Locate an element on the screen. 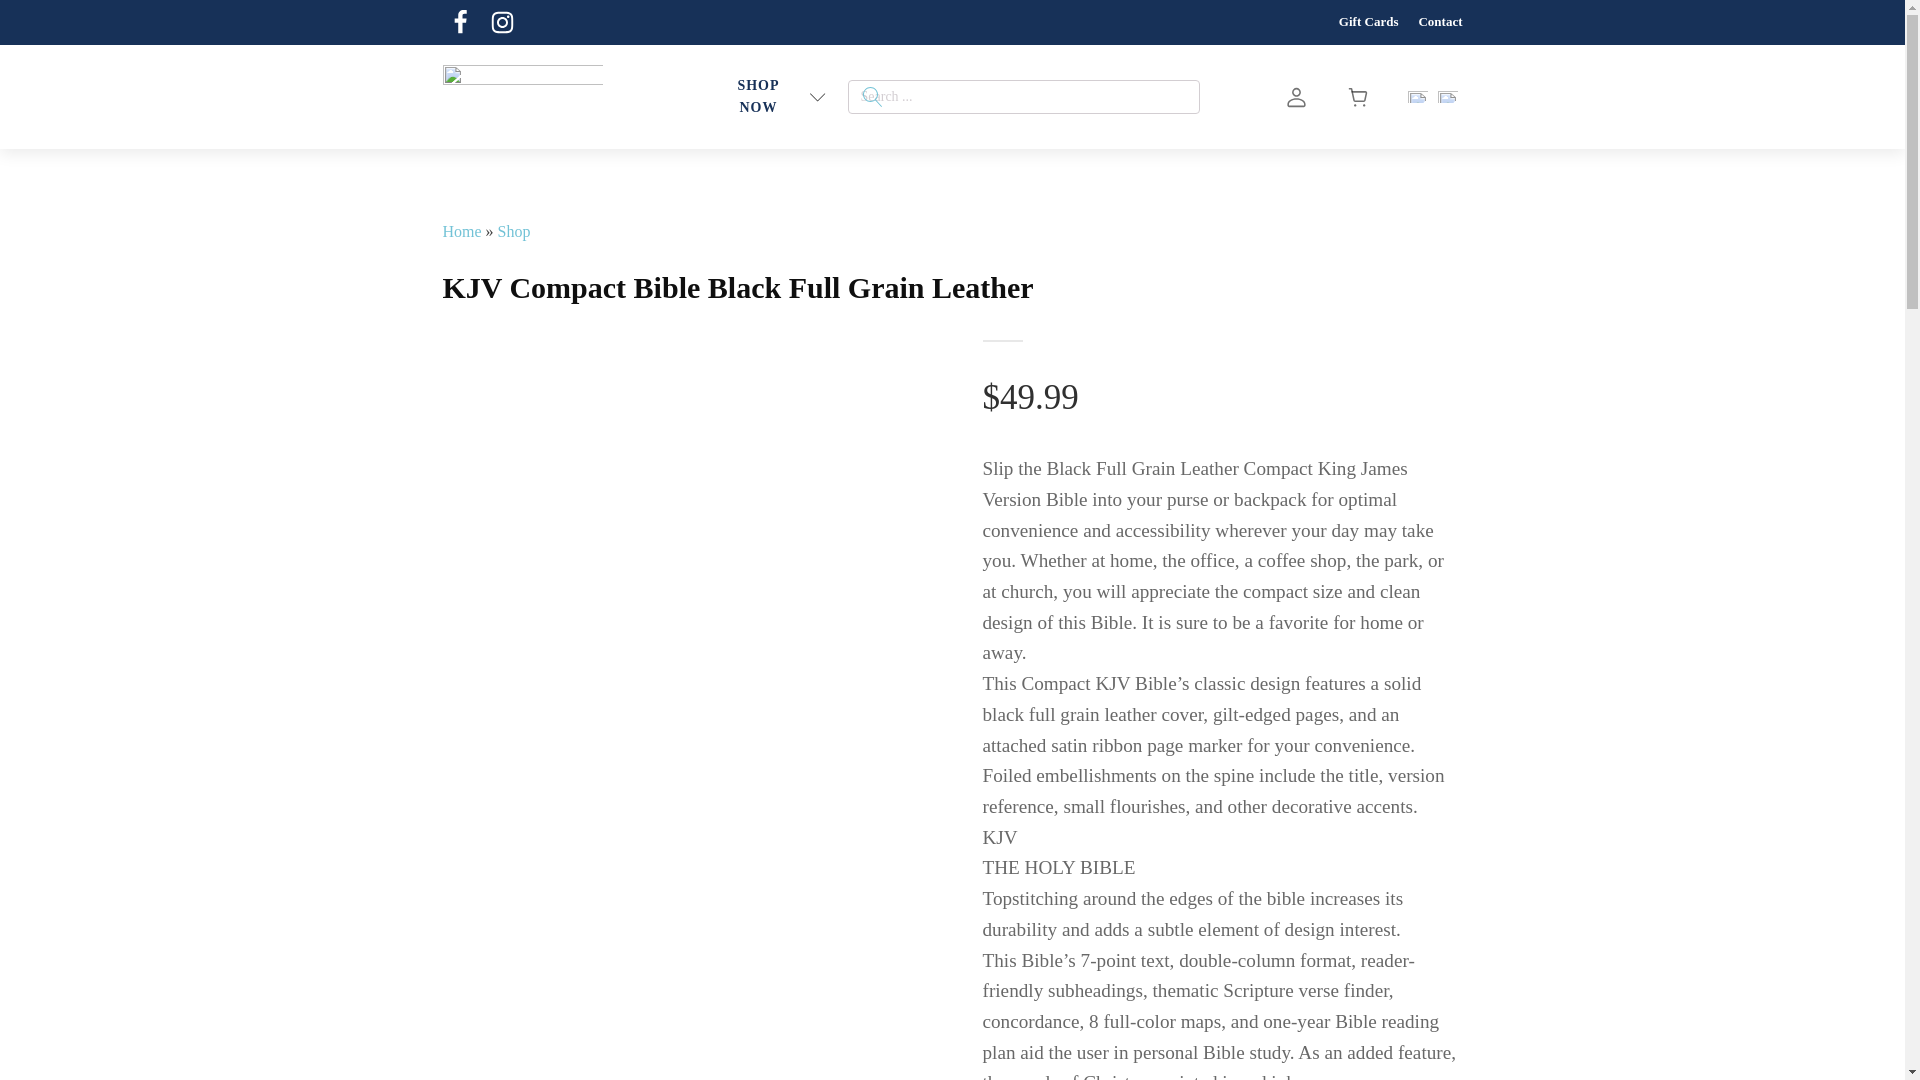 The width and height of the screenshot is (1920, 1080). Home is located at coordinates (461, 230).